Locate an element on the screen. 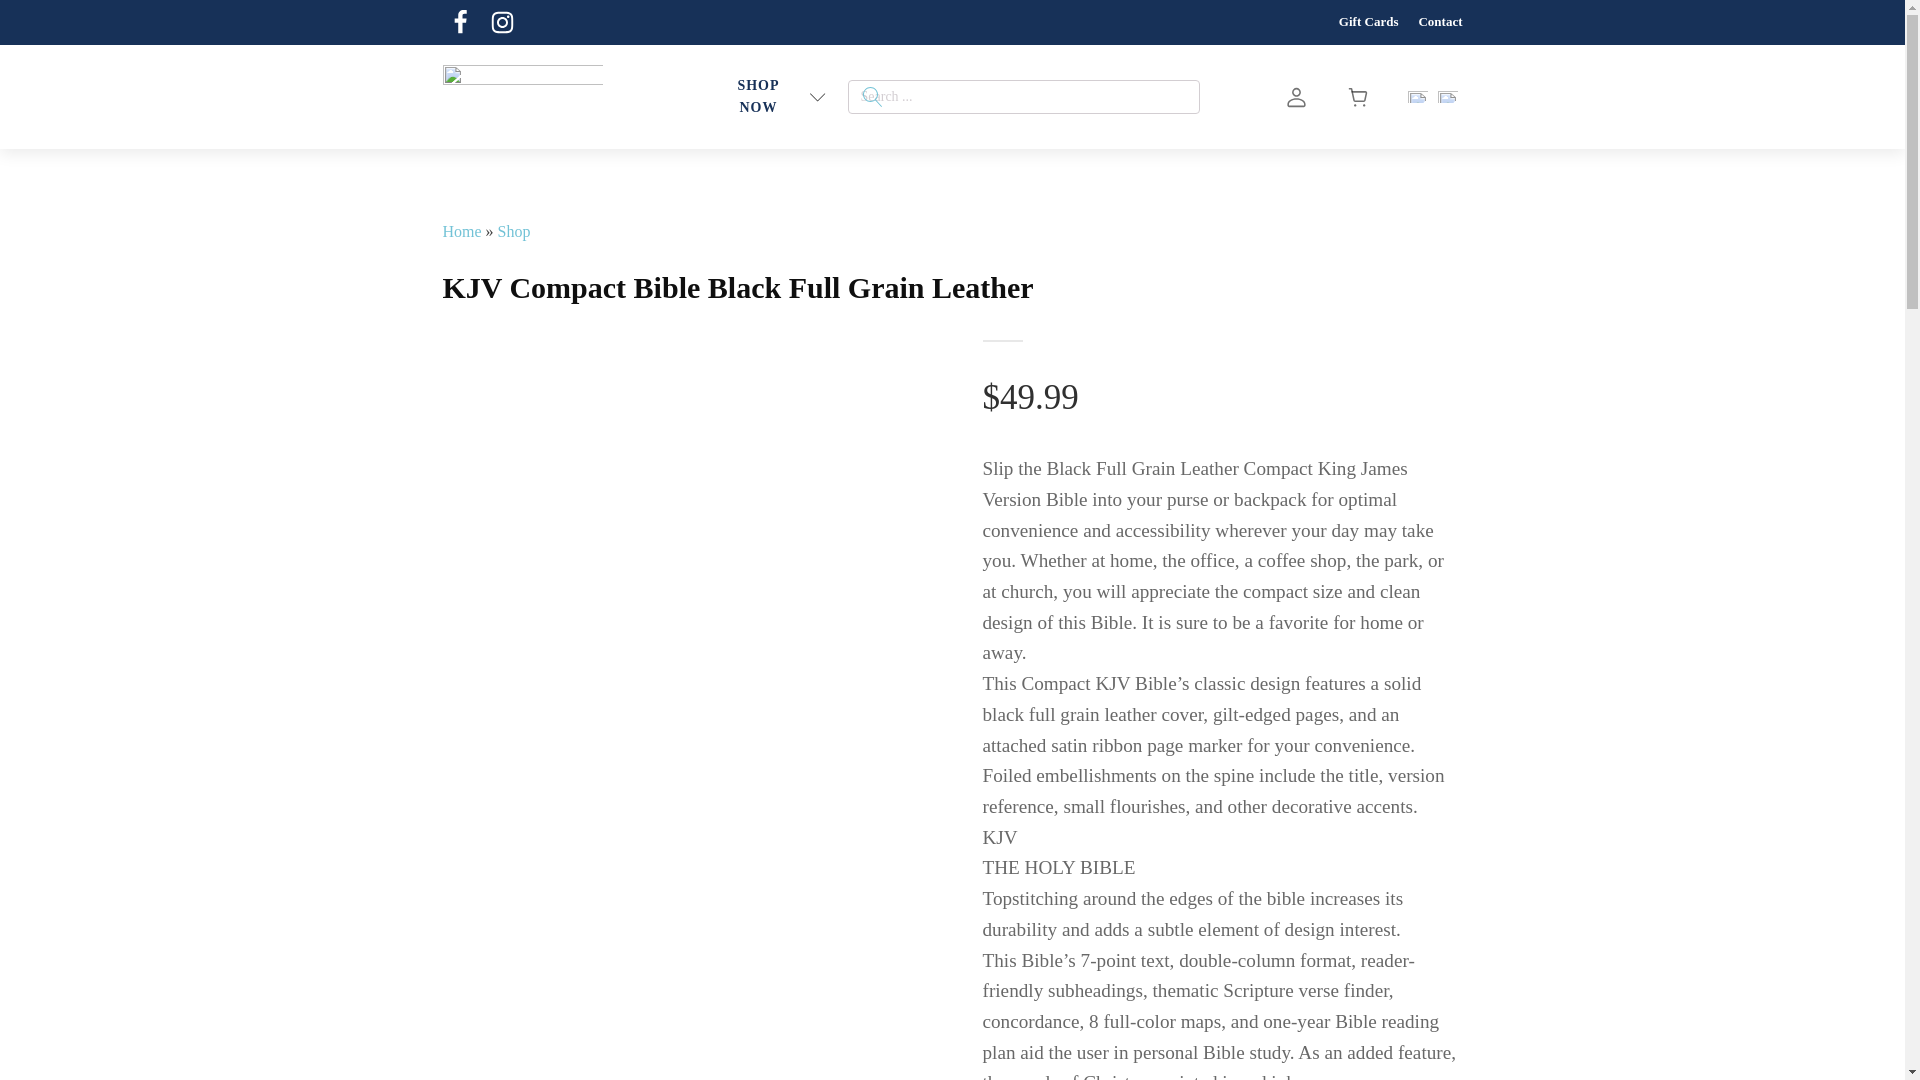 The width and height of the screenshot is (1920, 1080). Home is located at coordinates (461, 230).